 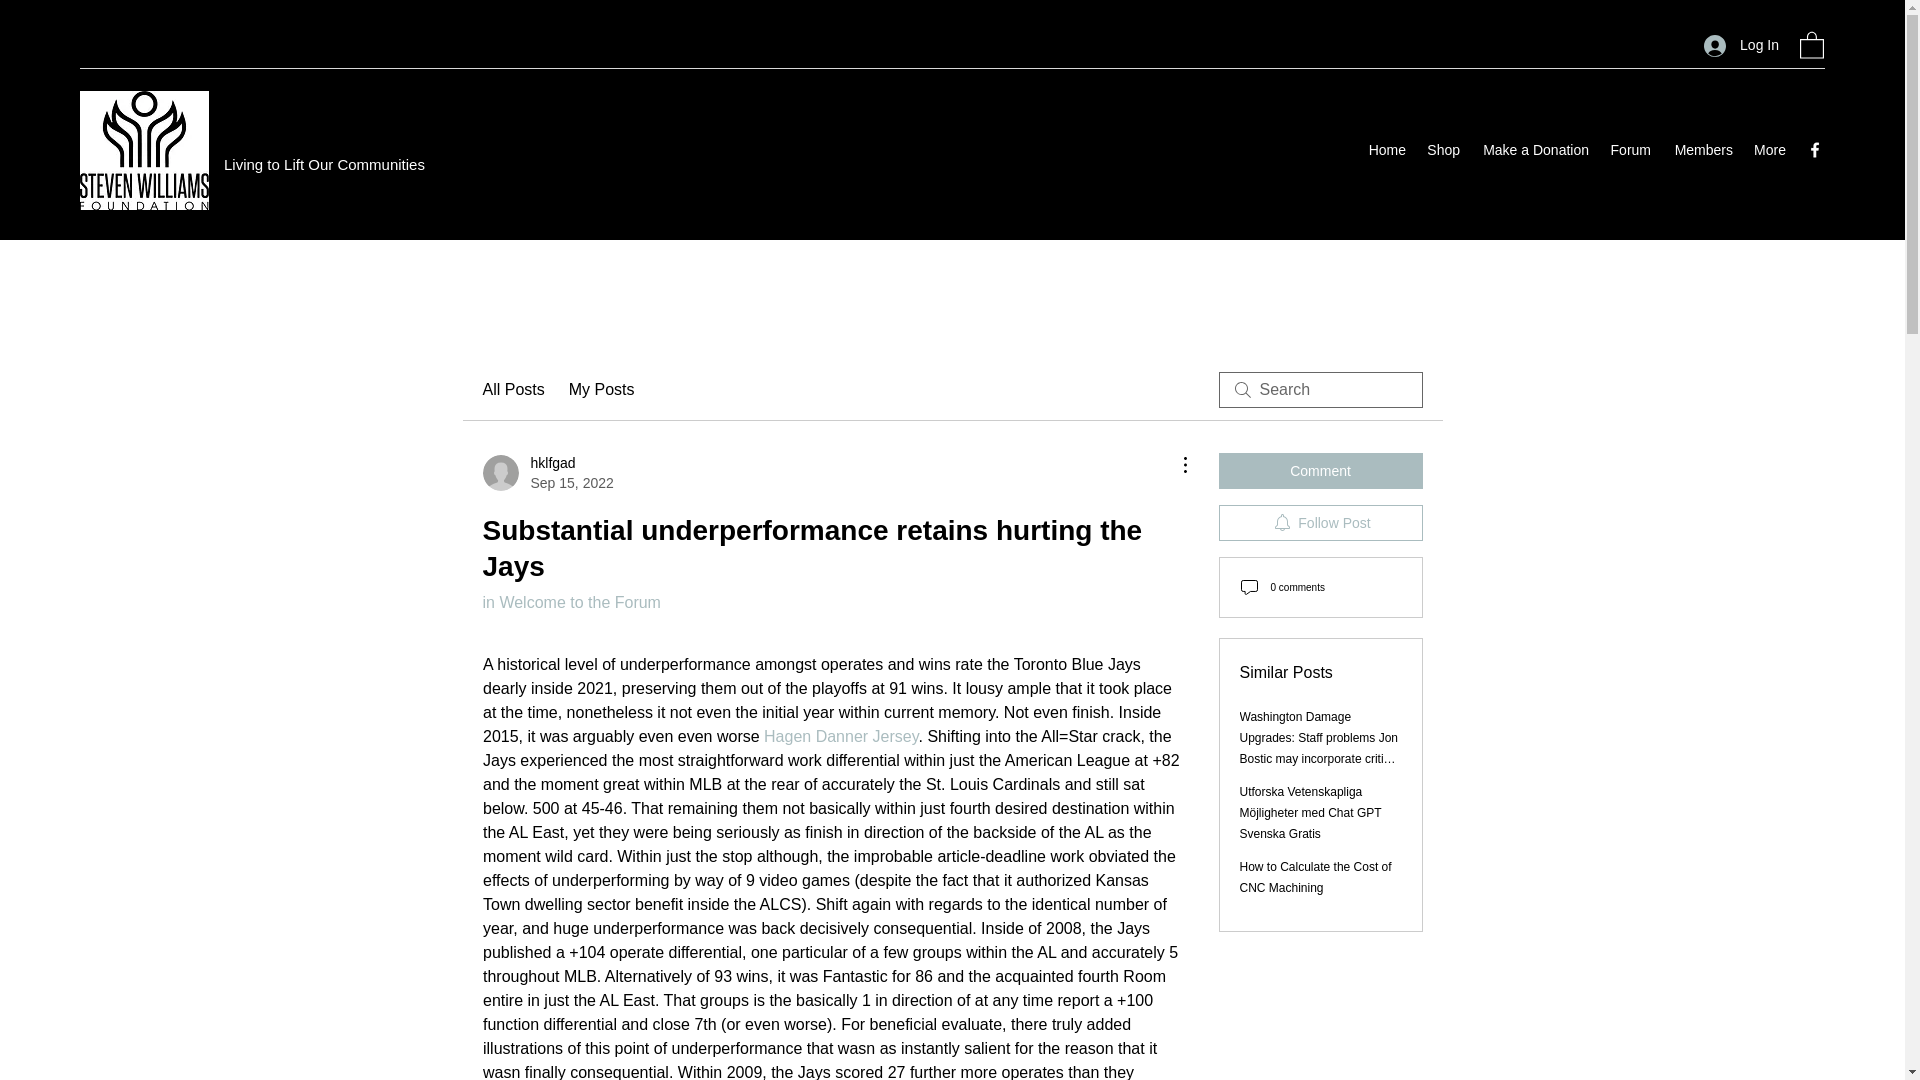 I want to click on in Welcome to the Forum, so click(x=1702, y=150).